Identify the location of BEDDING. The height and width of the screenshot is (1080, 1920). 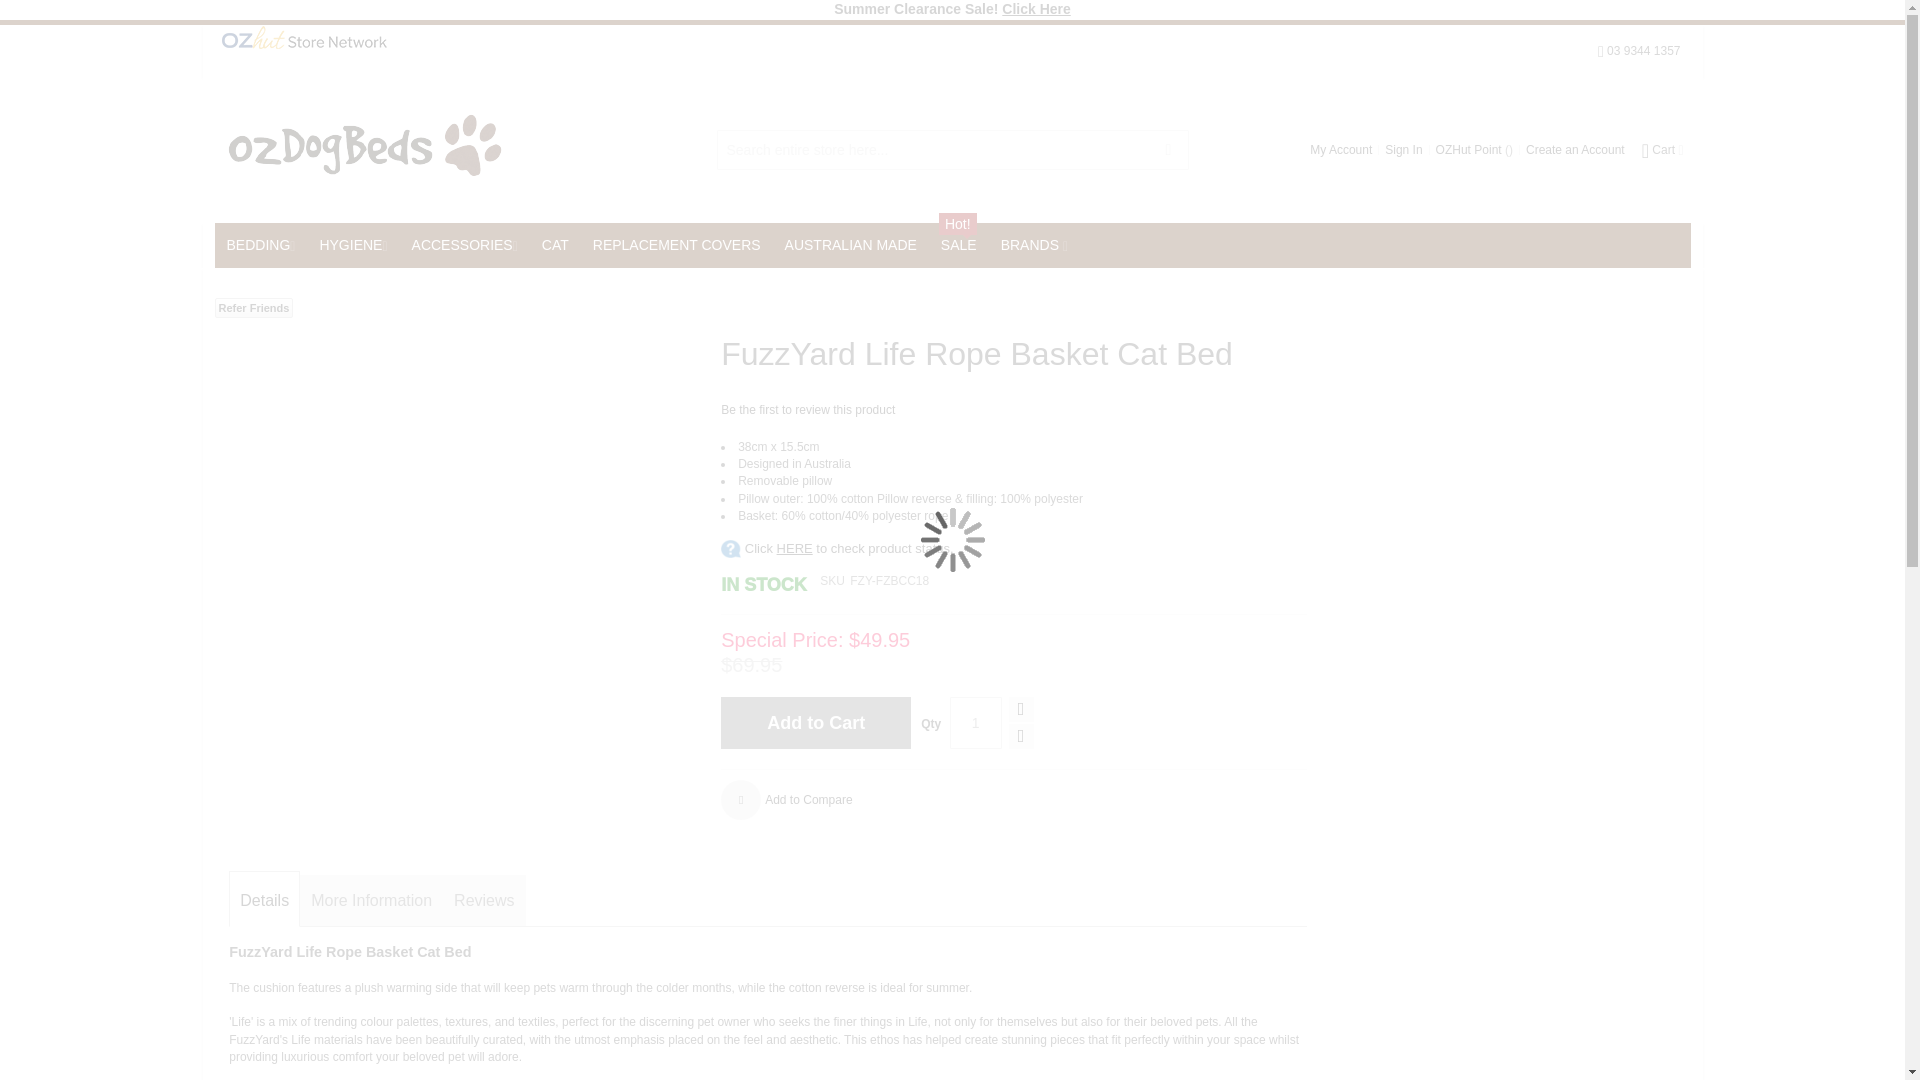
(260, 244).